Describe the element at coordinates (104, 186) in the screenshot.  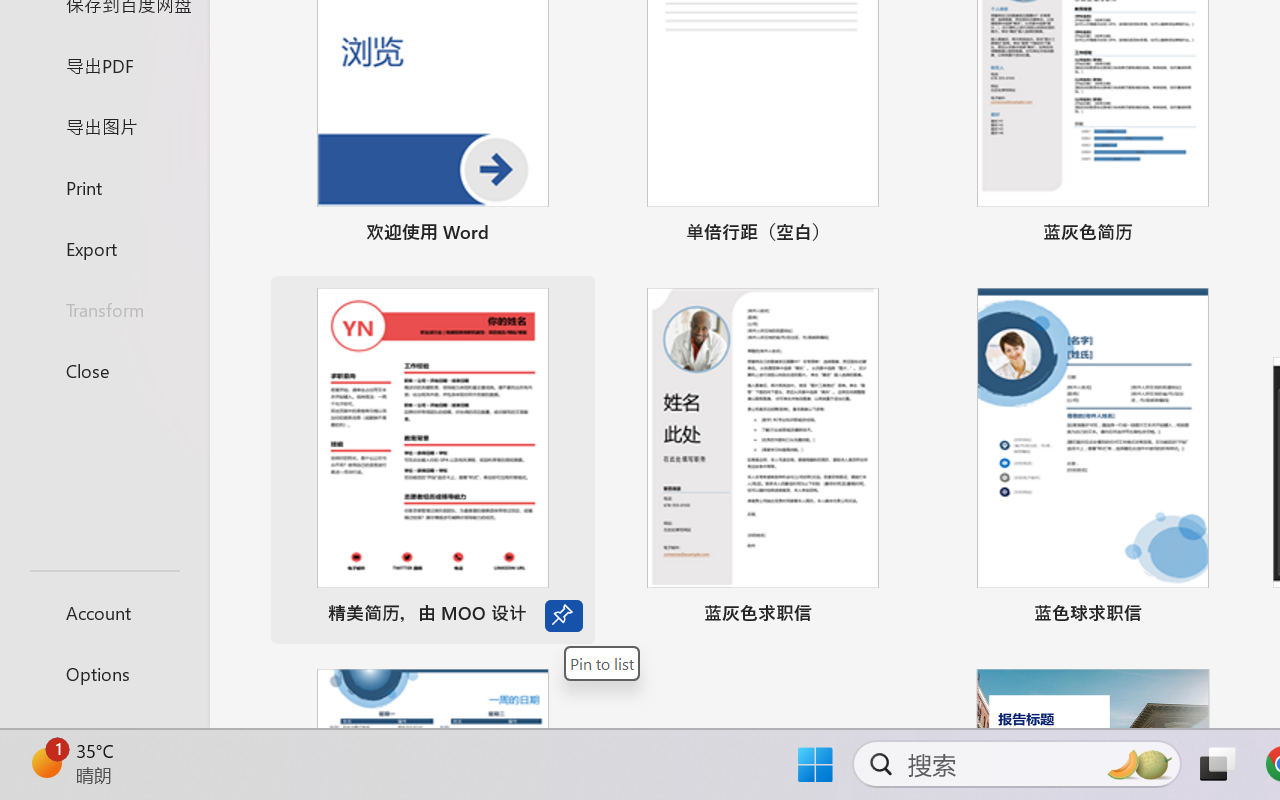
I see `Print` at that location.